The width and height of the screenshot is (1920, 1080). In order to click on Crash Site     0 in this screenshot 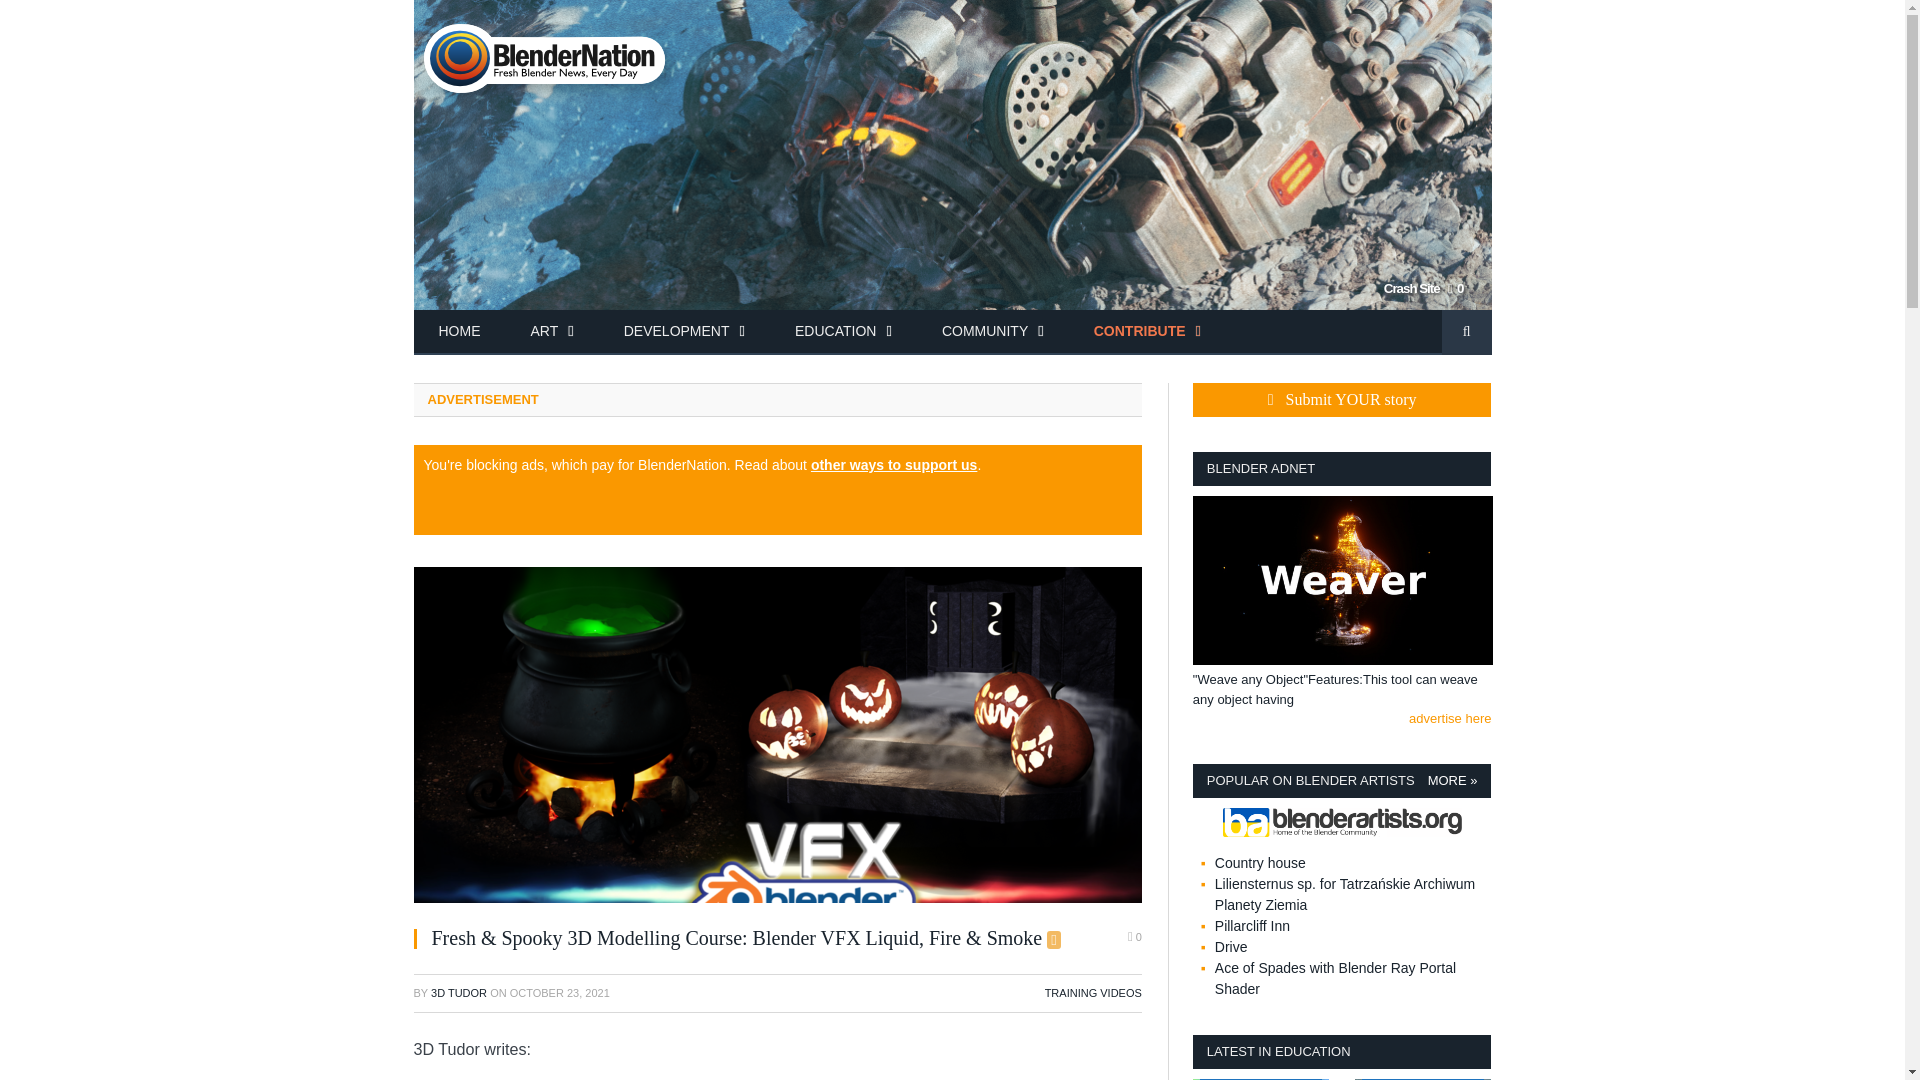, I will do `click(952, 299)`.